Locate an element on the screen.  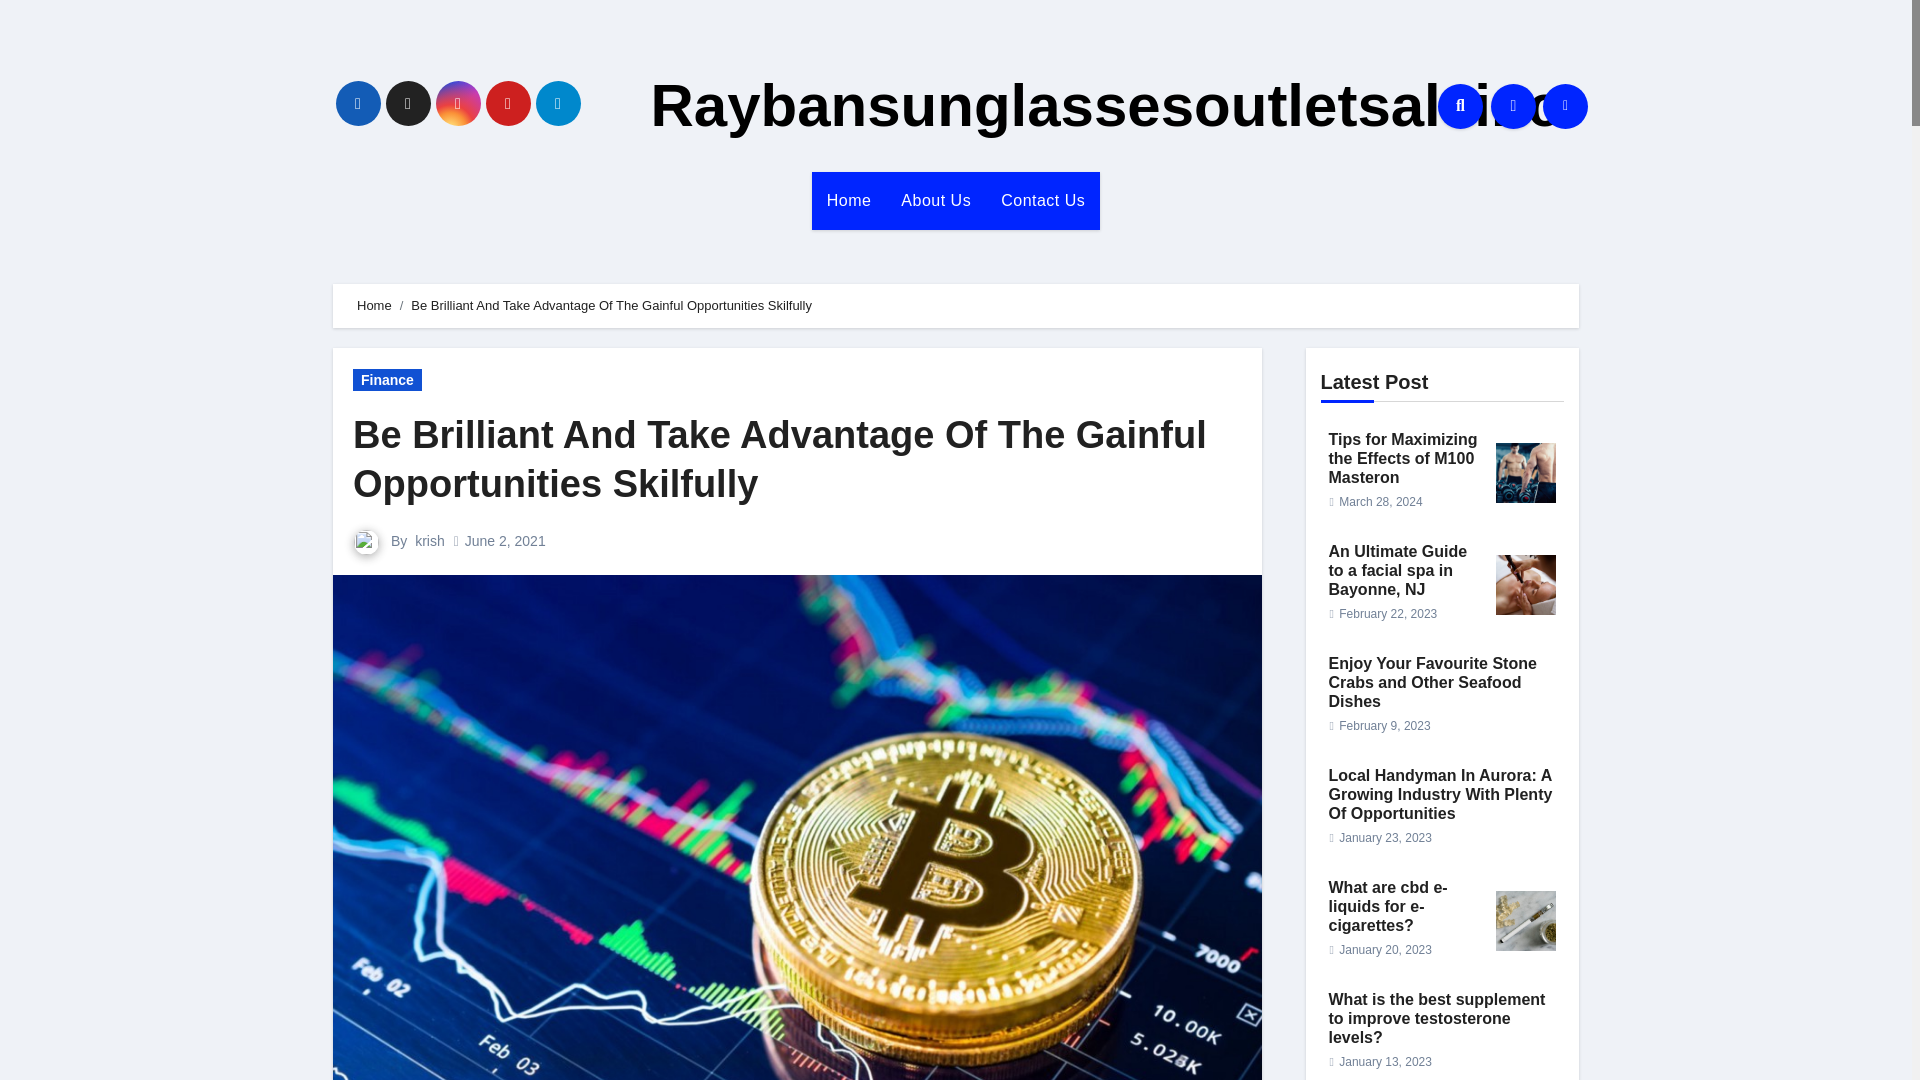
June 2, 2021 is located at coordinates (504, 540).